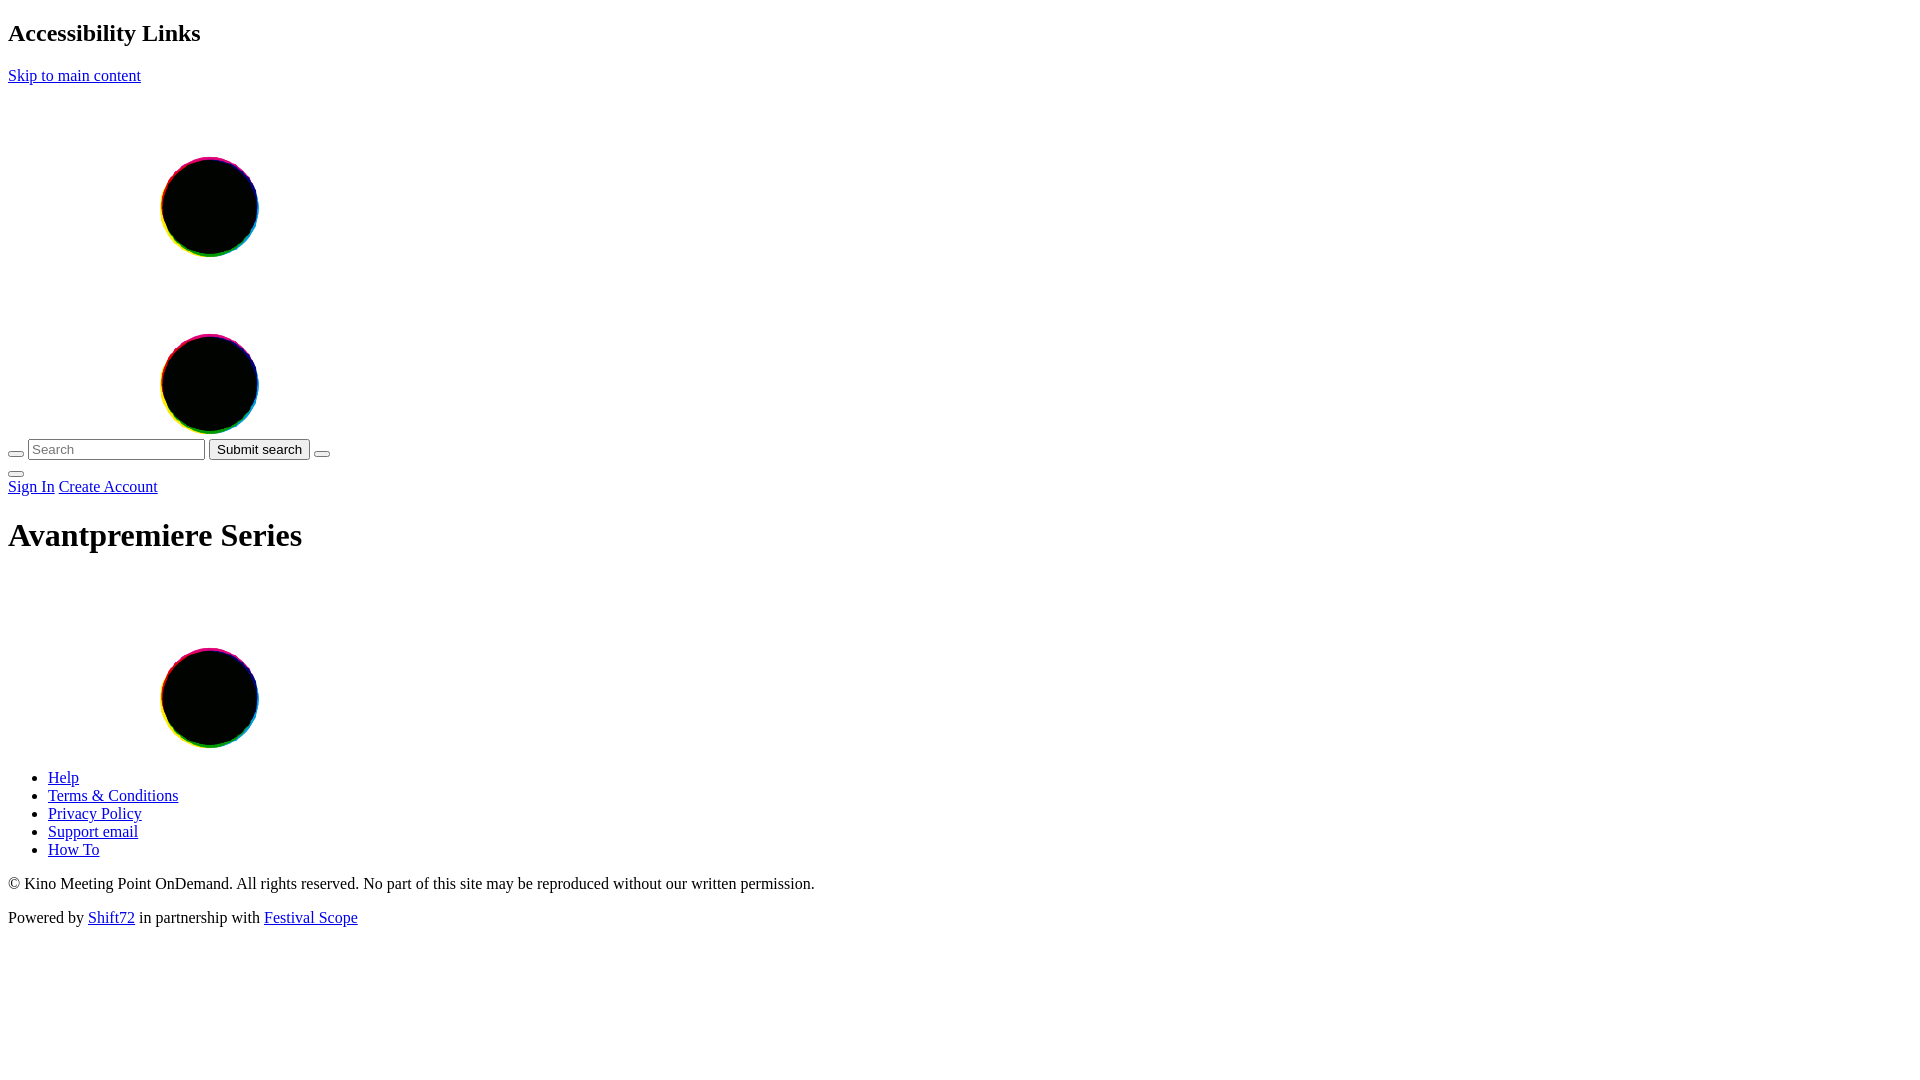 The width and height of the screenshot is (1920, 1080). What do you see at coordinates (74, 850) in the screenshot?
I see `How To` at bounding box center [74, 850].